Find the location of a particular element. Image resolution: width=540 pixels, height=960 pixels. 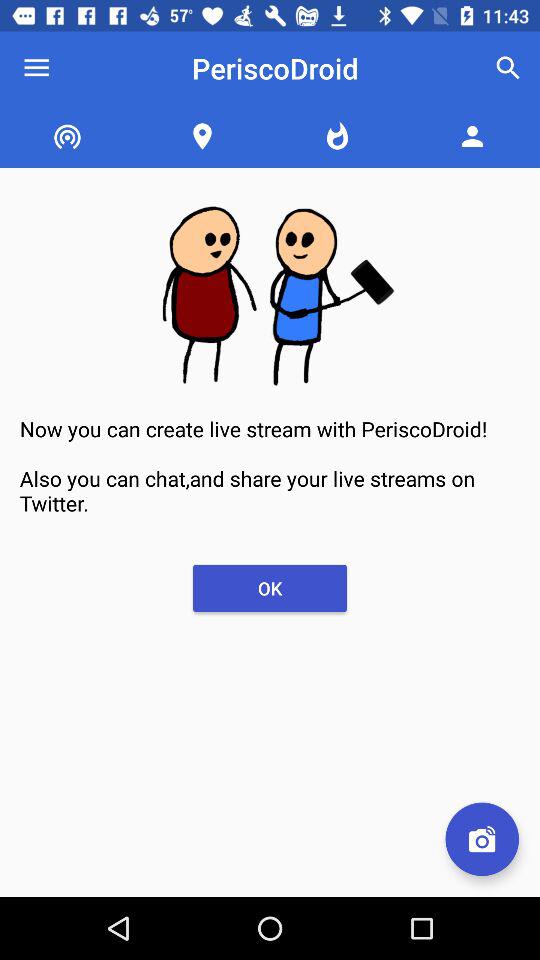

select the ok is located at coordinates (270, 588).